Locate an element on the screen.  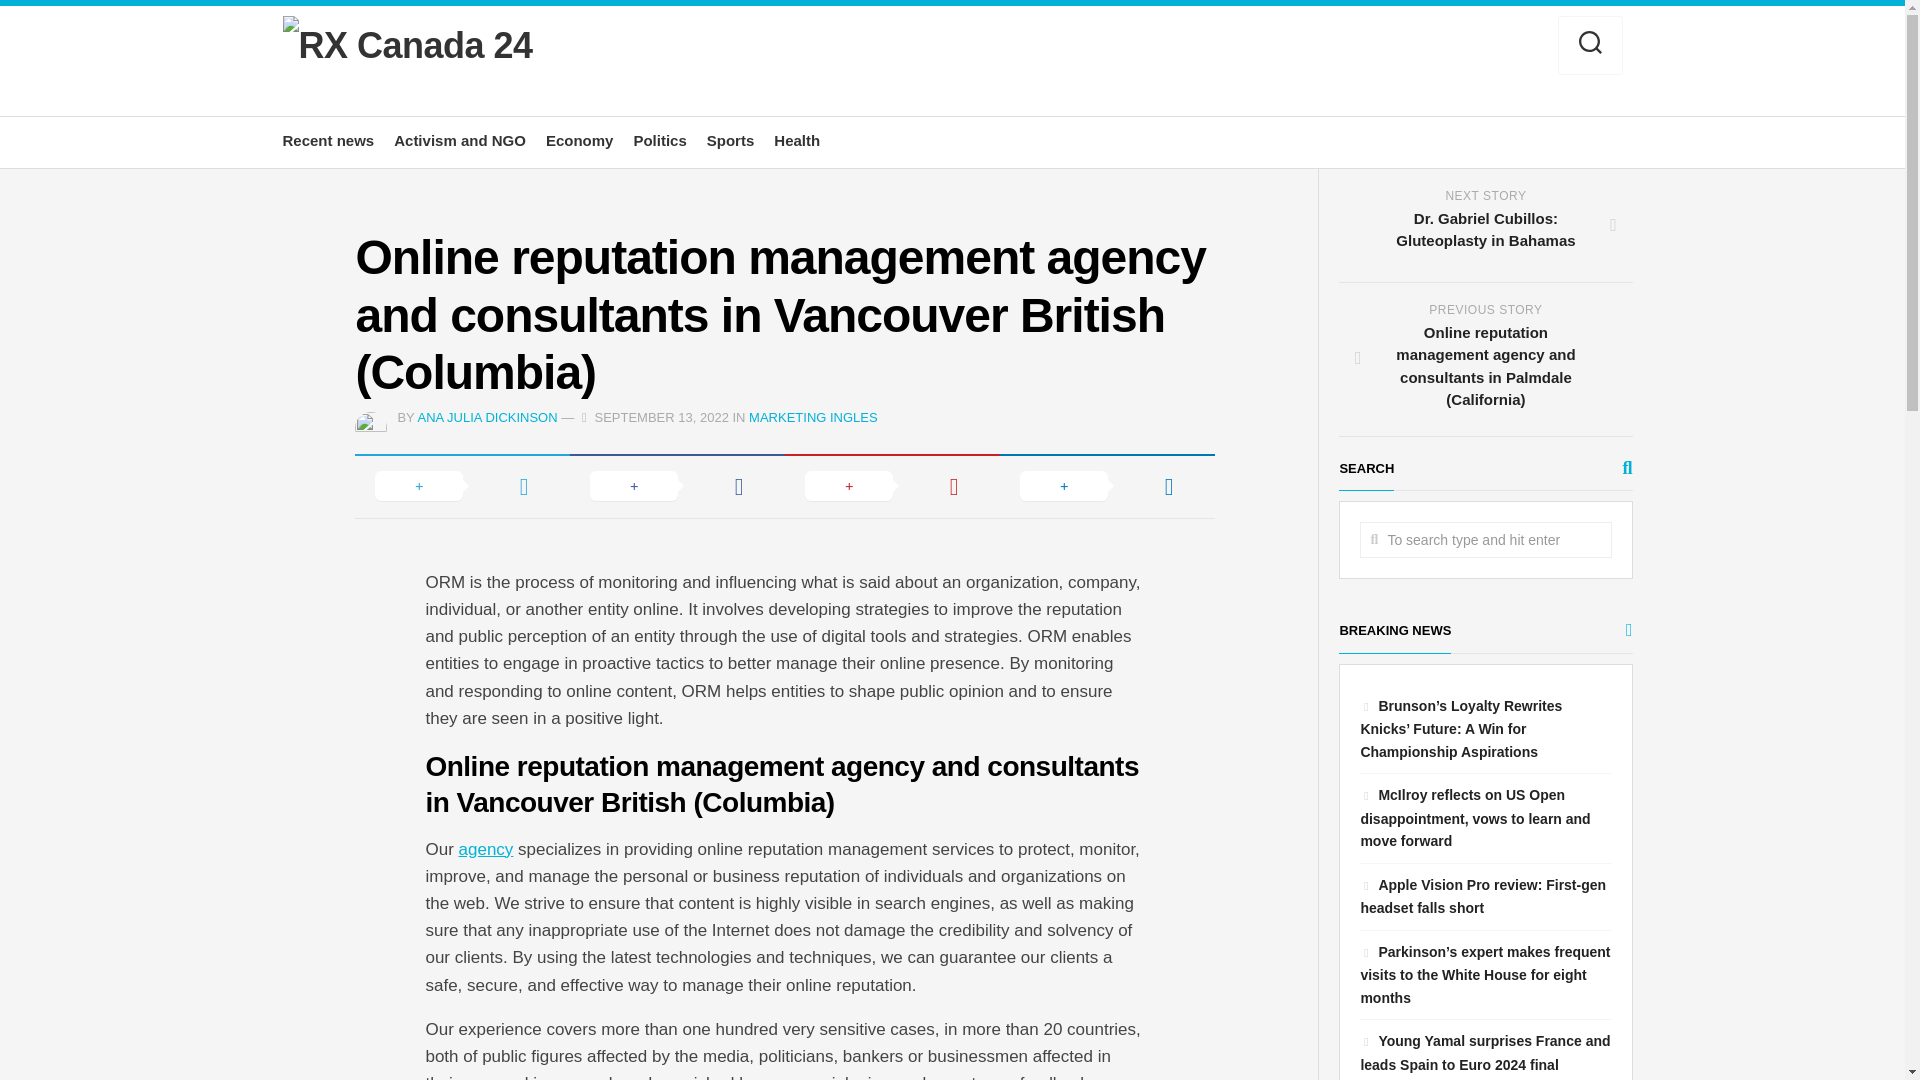
Share on X is located at coordinates (462, 486).